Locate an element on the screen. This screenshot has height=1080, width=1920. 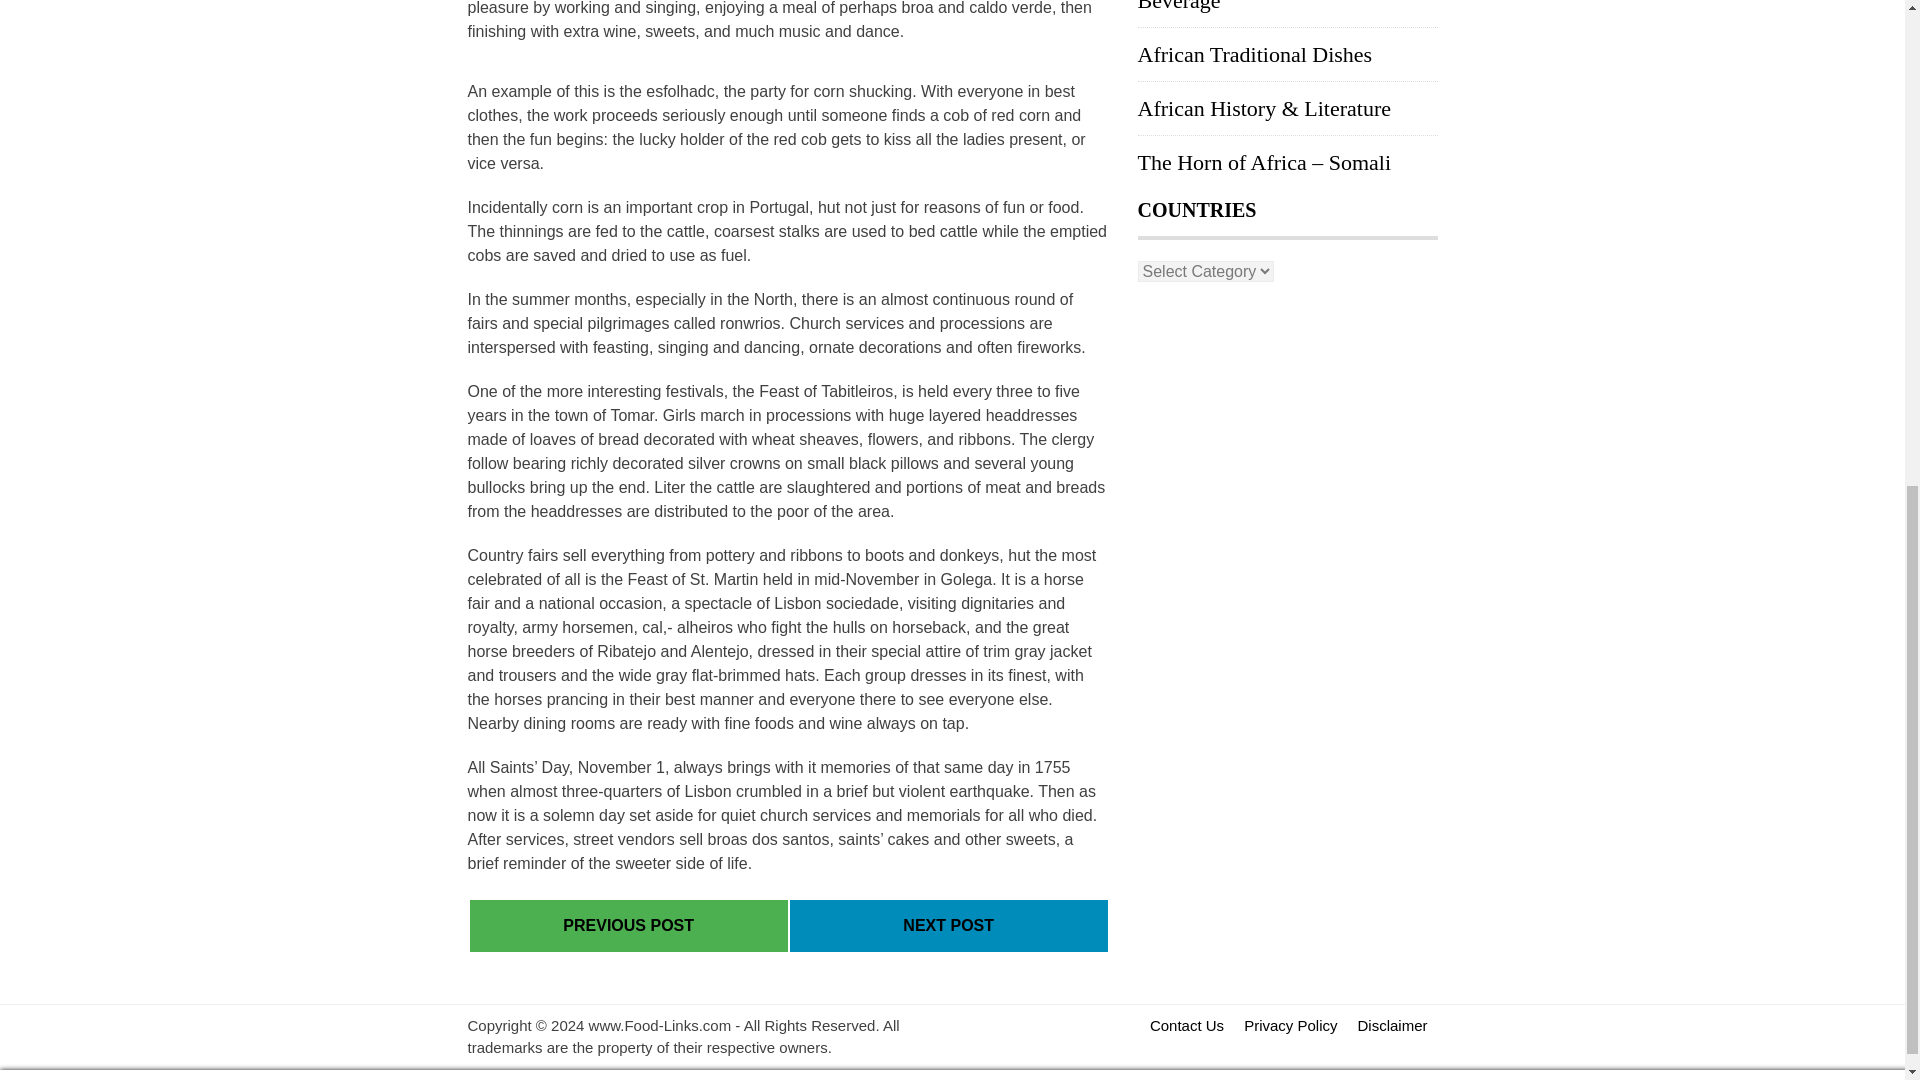
Privacy Policy is located at coordinates (1290, 1025).